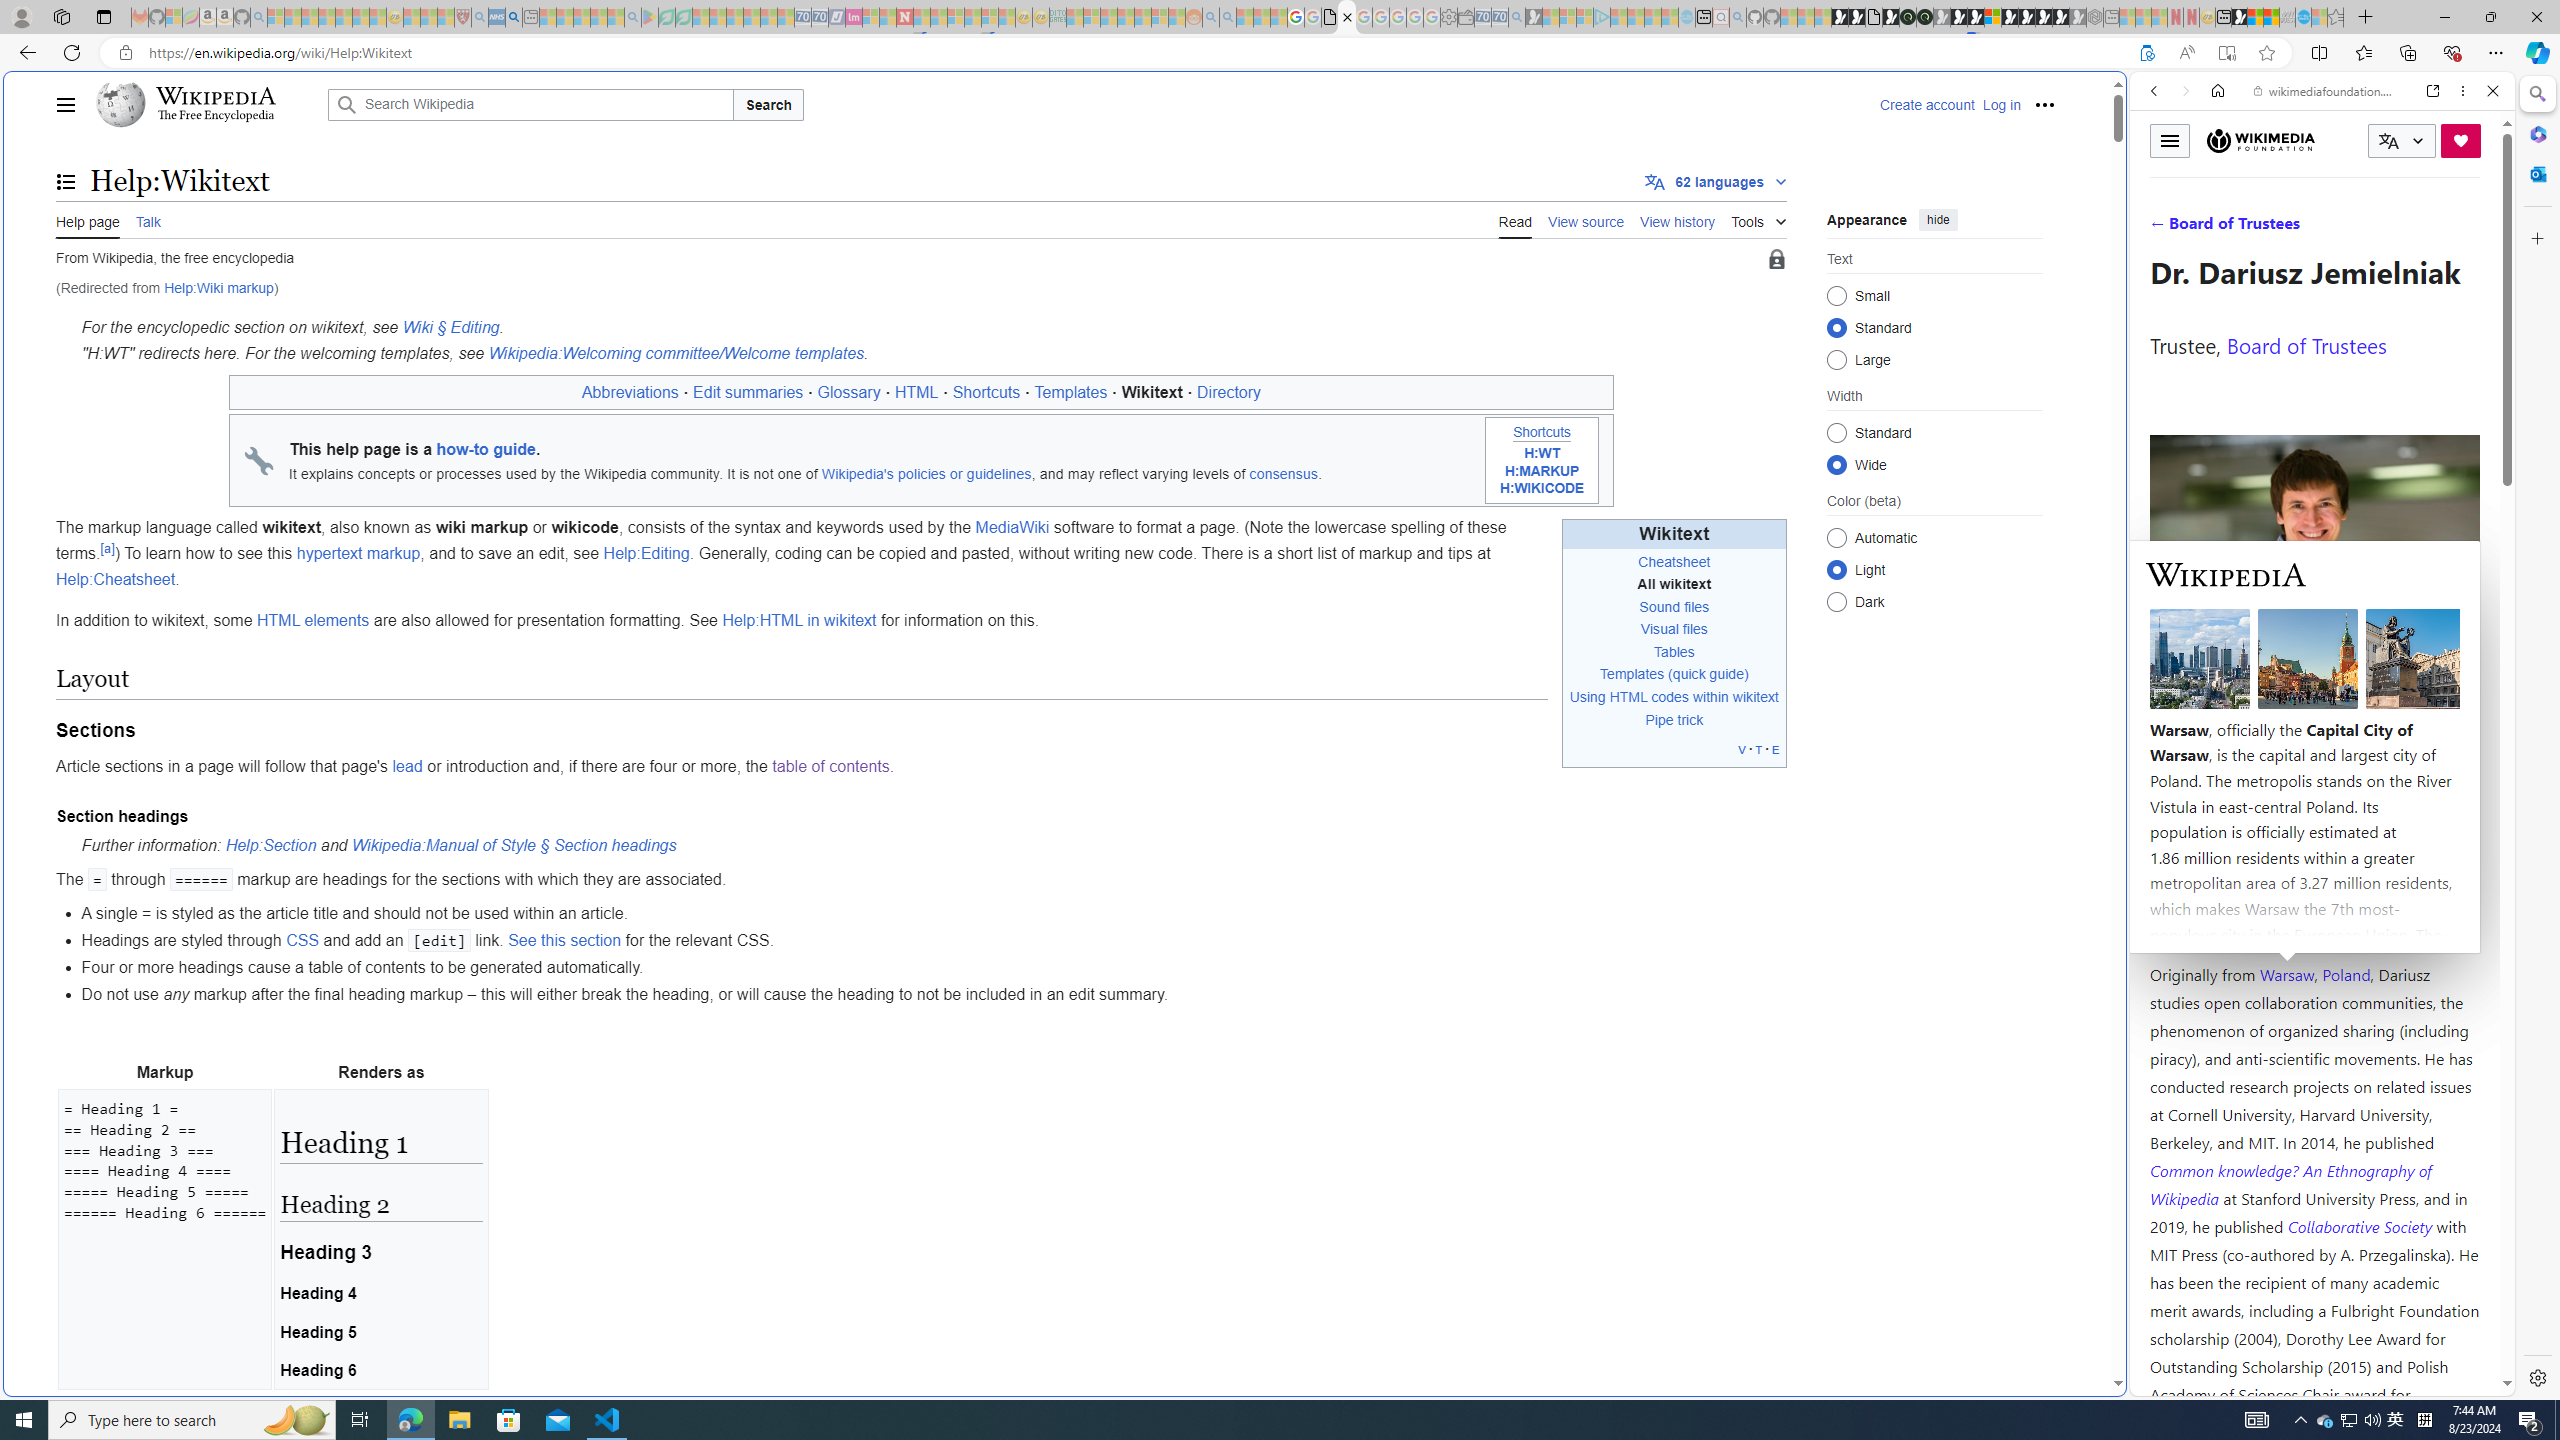 The width and height of the screenshot is (2560, 1440). What do you see at coordinates (2290, 1183) in the screenshot?
I see `Common knowledge? An Ethnography of Wikipedia` at bounding box center [2290, 1183].